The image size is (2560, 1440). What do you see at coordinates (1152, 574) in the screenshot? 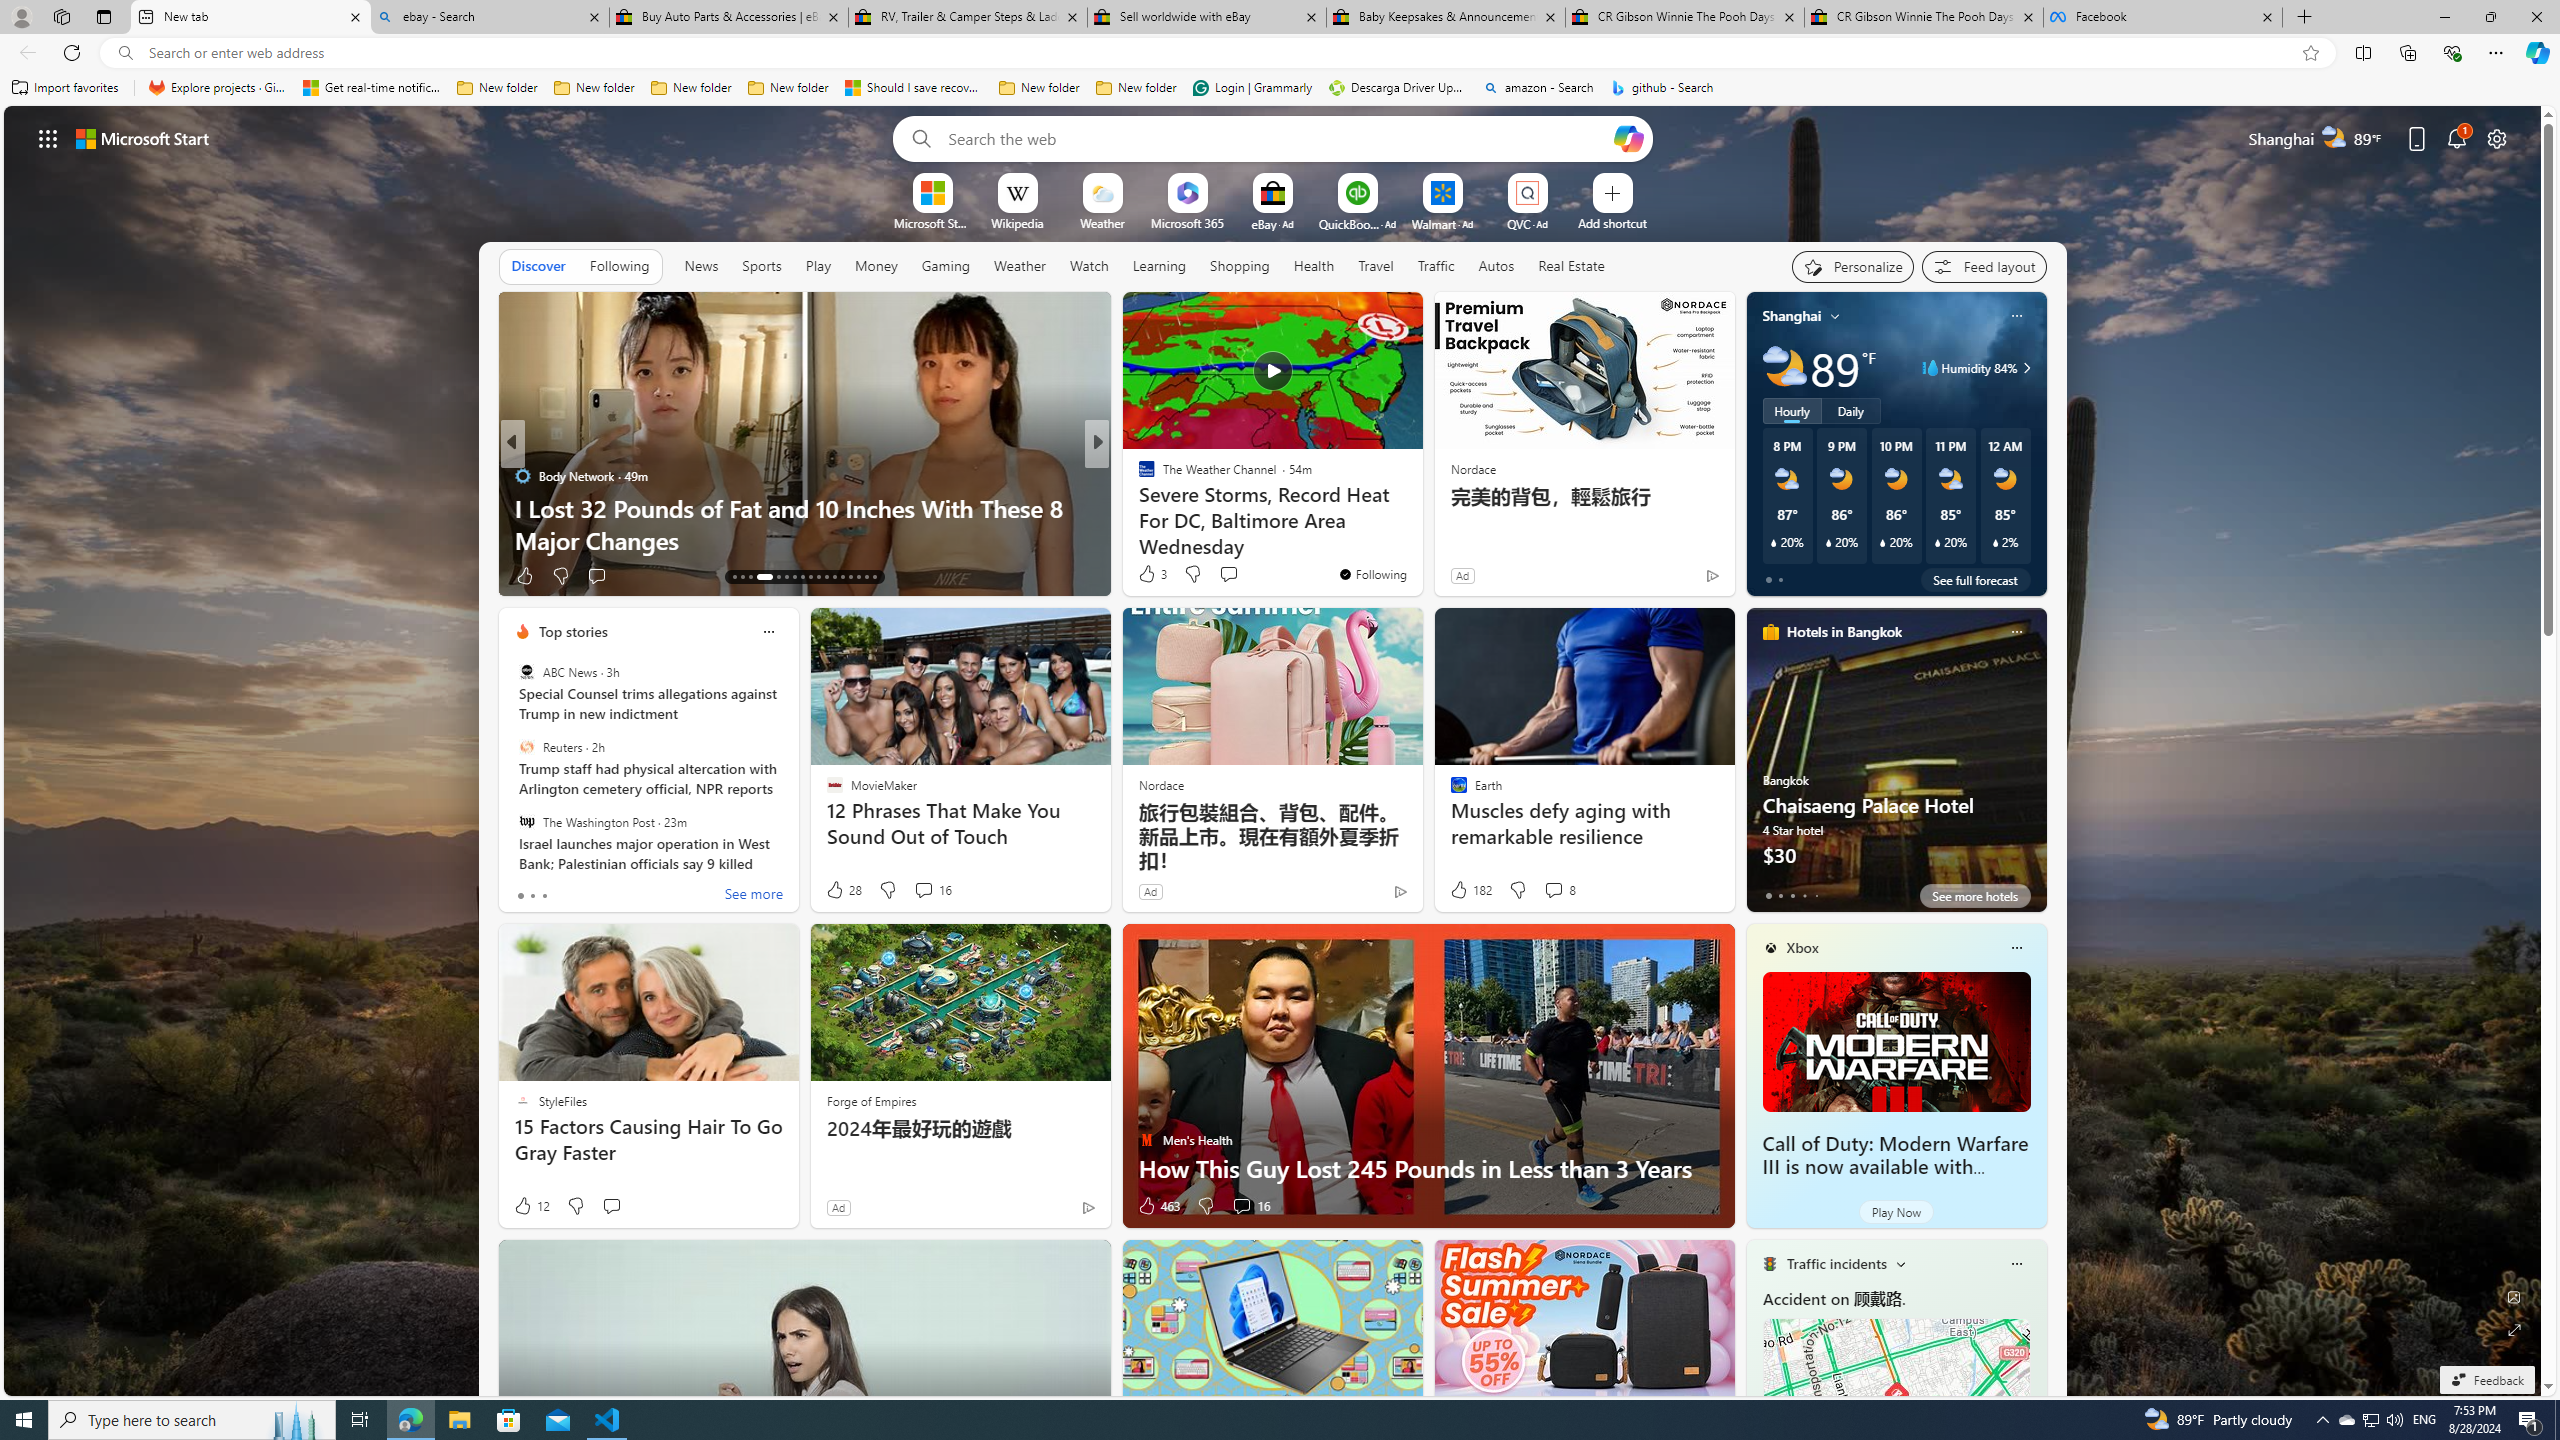
I see `3 Like` at bounding box center [1152, 574].